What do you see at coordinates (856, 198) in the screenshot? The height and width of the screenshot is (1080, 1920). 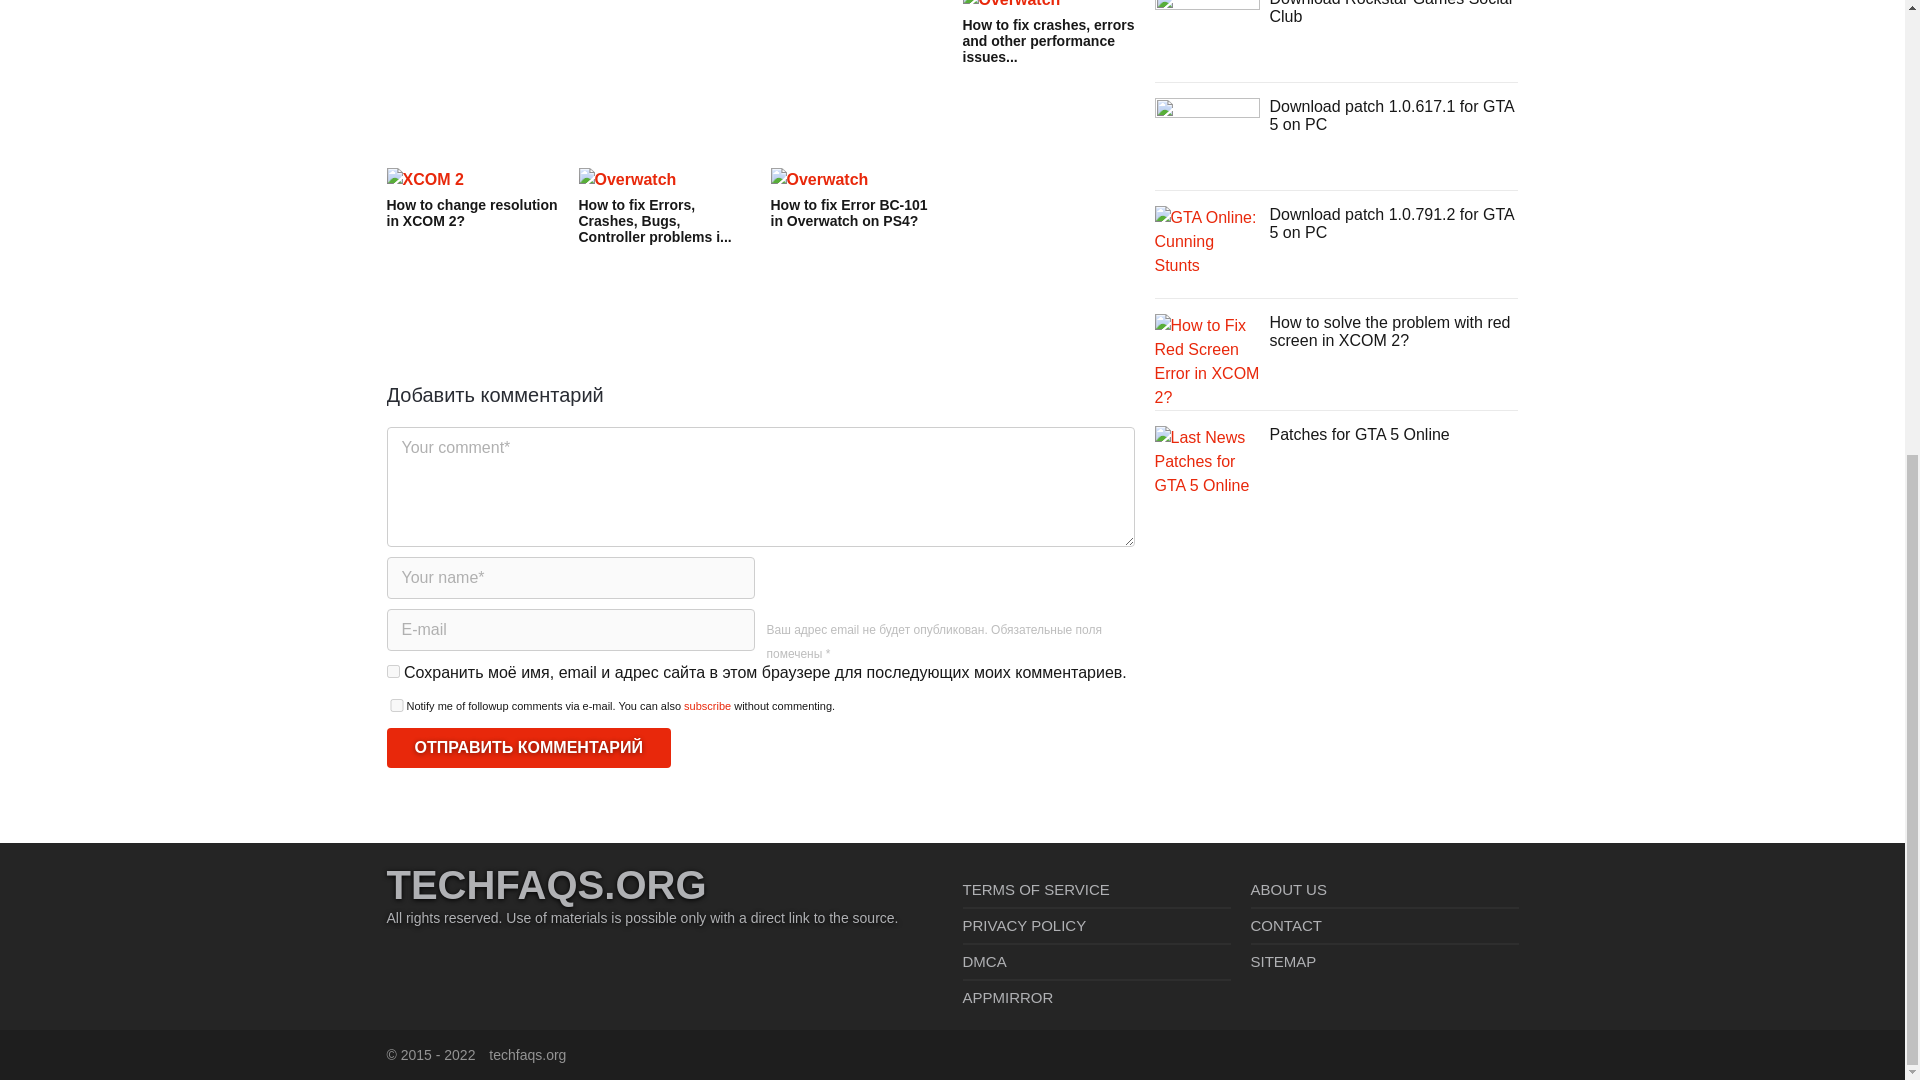 I see `How to fix Error BC-101 in Overwatch on PS4?` at bounding box center [856, 198].